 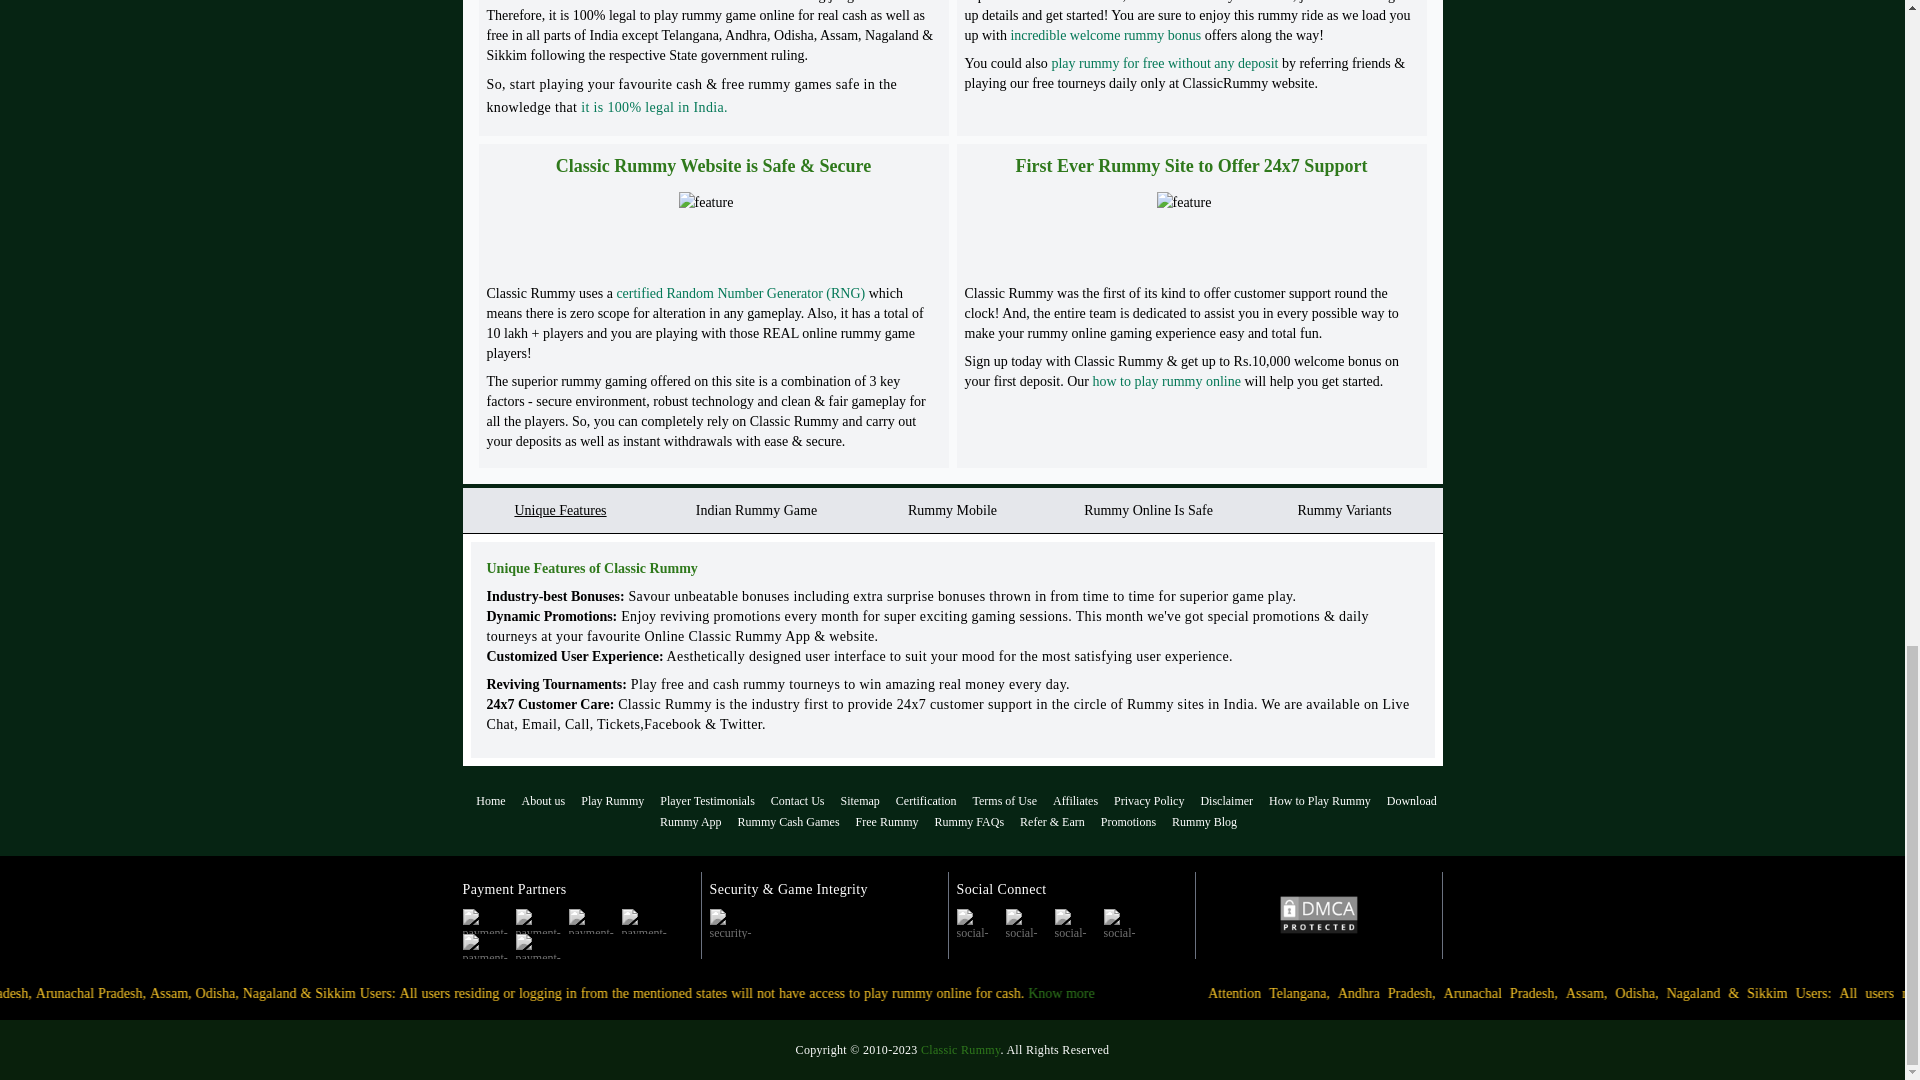 I want to click on Rummy Variants, so click(x=1344, y=508).